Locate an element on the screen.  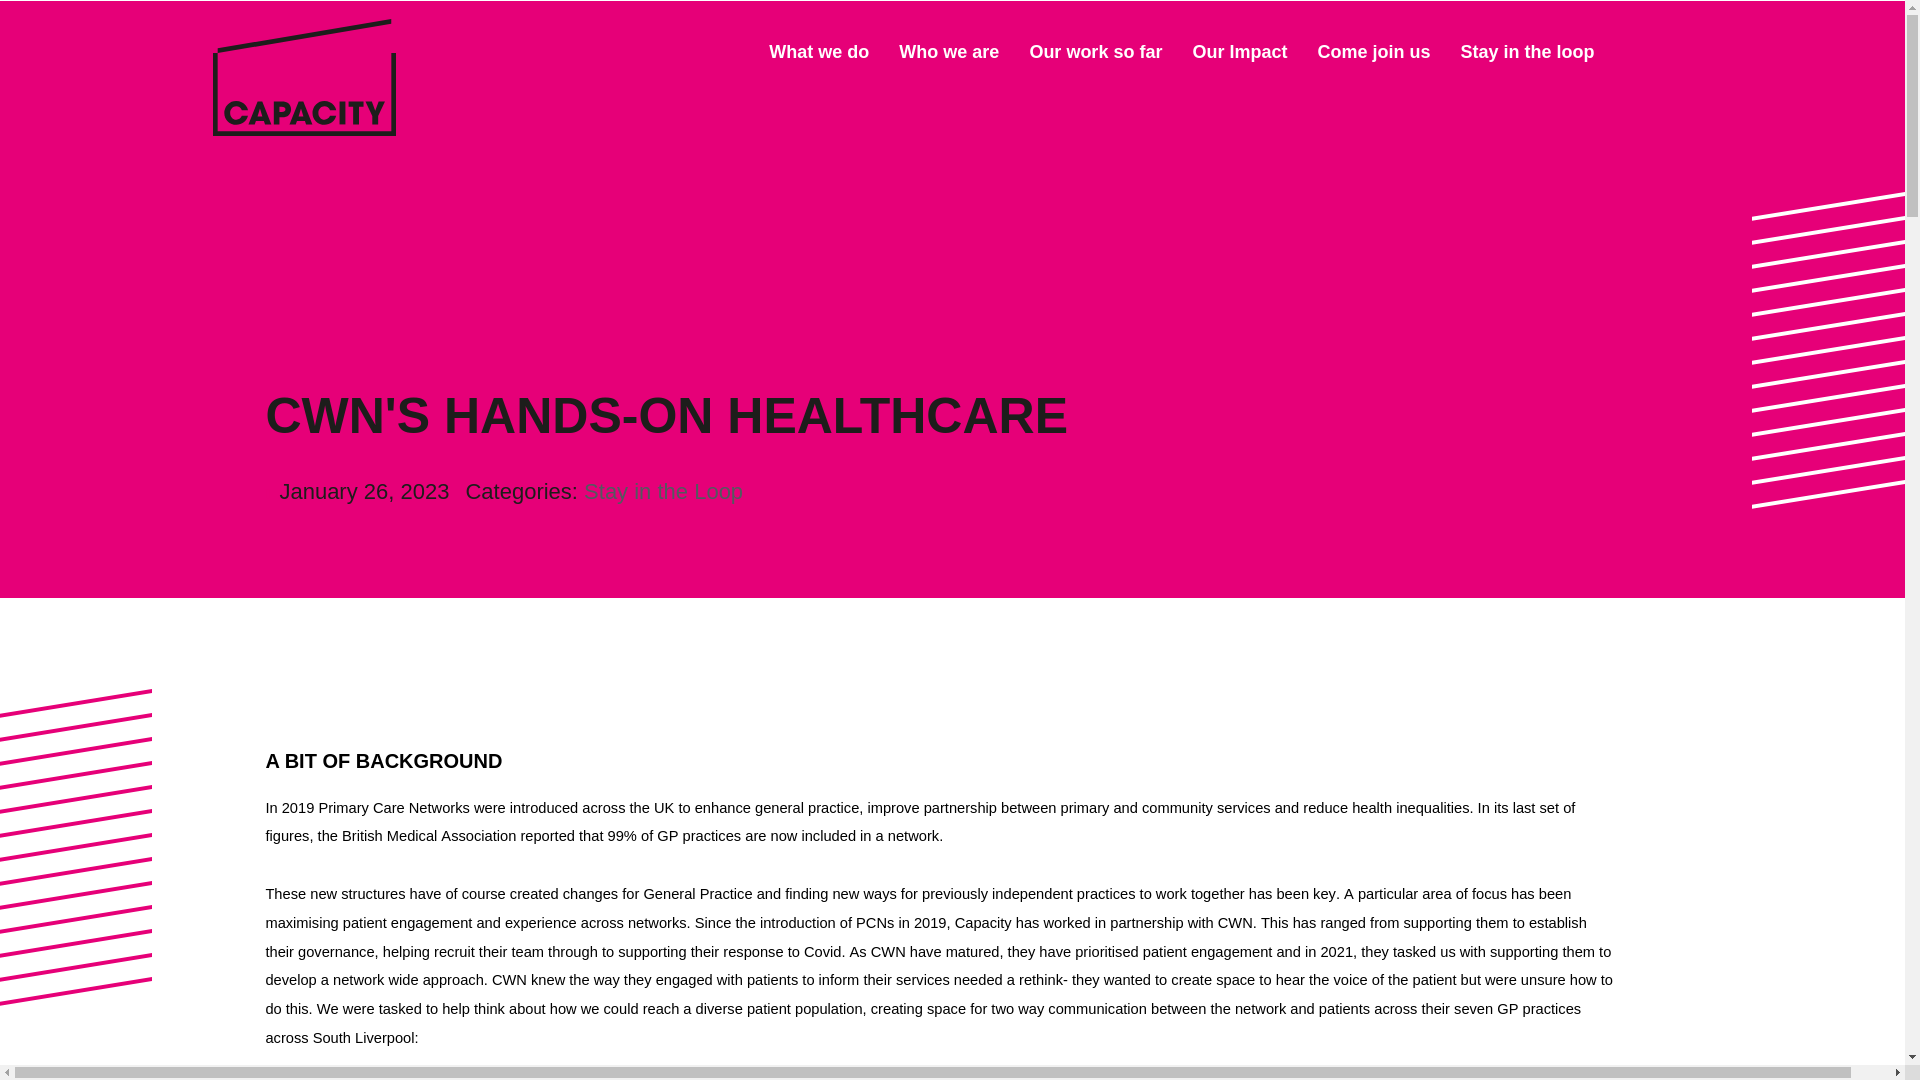
Who we are is located at coordinates (948, 52).